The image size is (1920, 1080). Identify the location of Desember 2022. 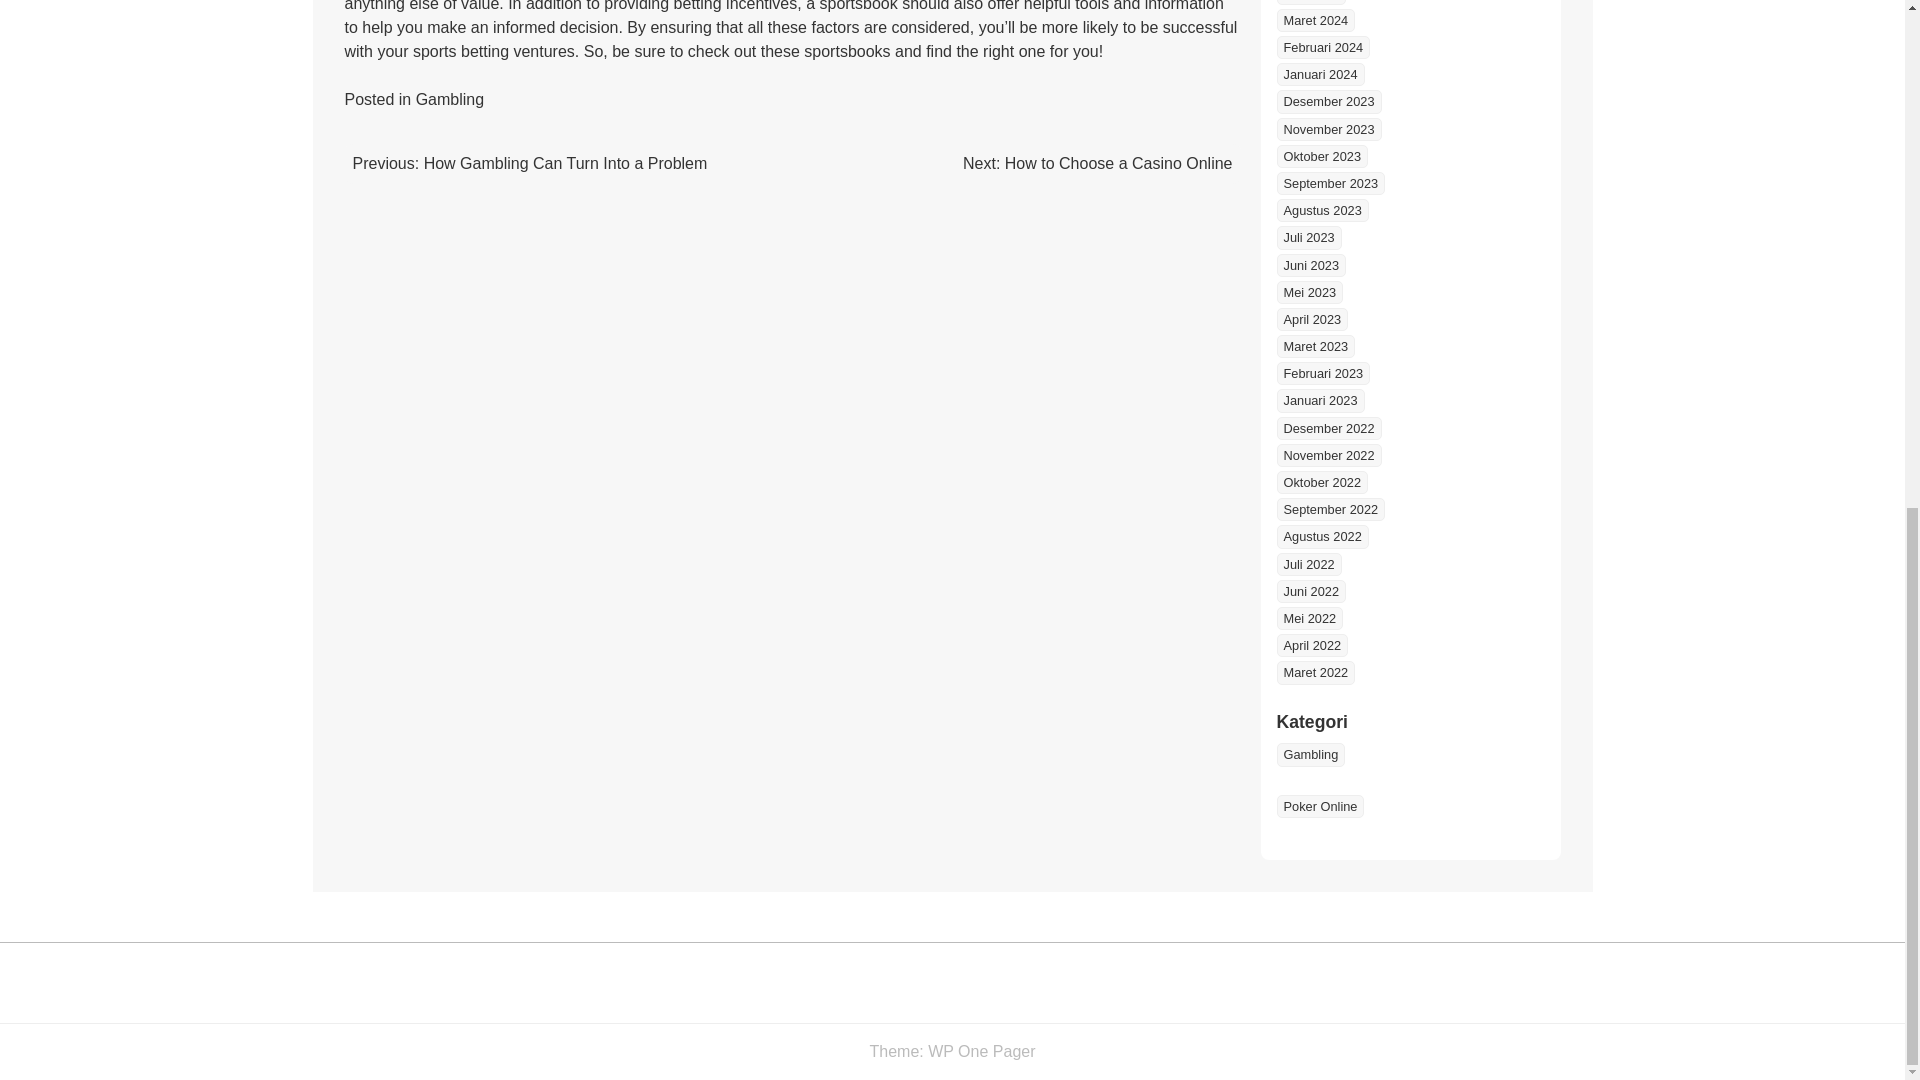
(1328, 428).